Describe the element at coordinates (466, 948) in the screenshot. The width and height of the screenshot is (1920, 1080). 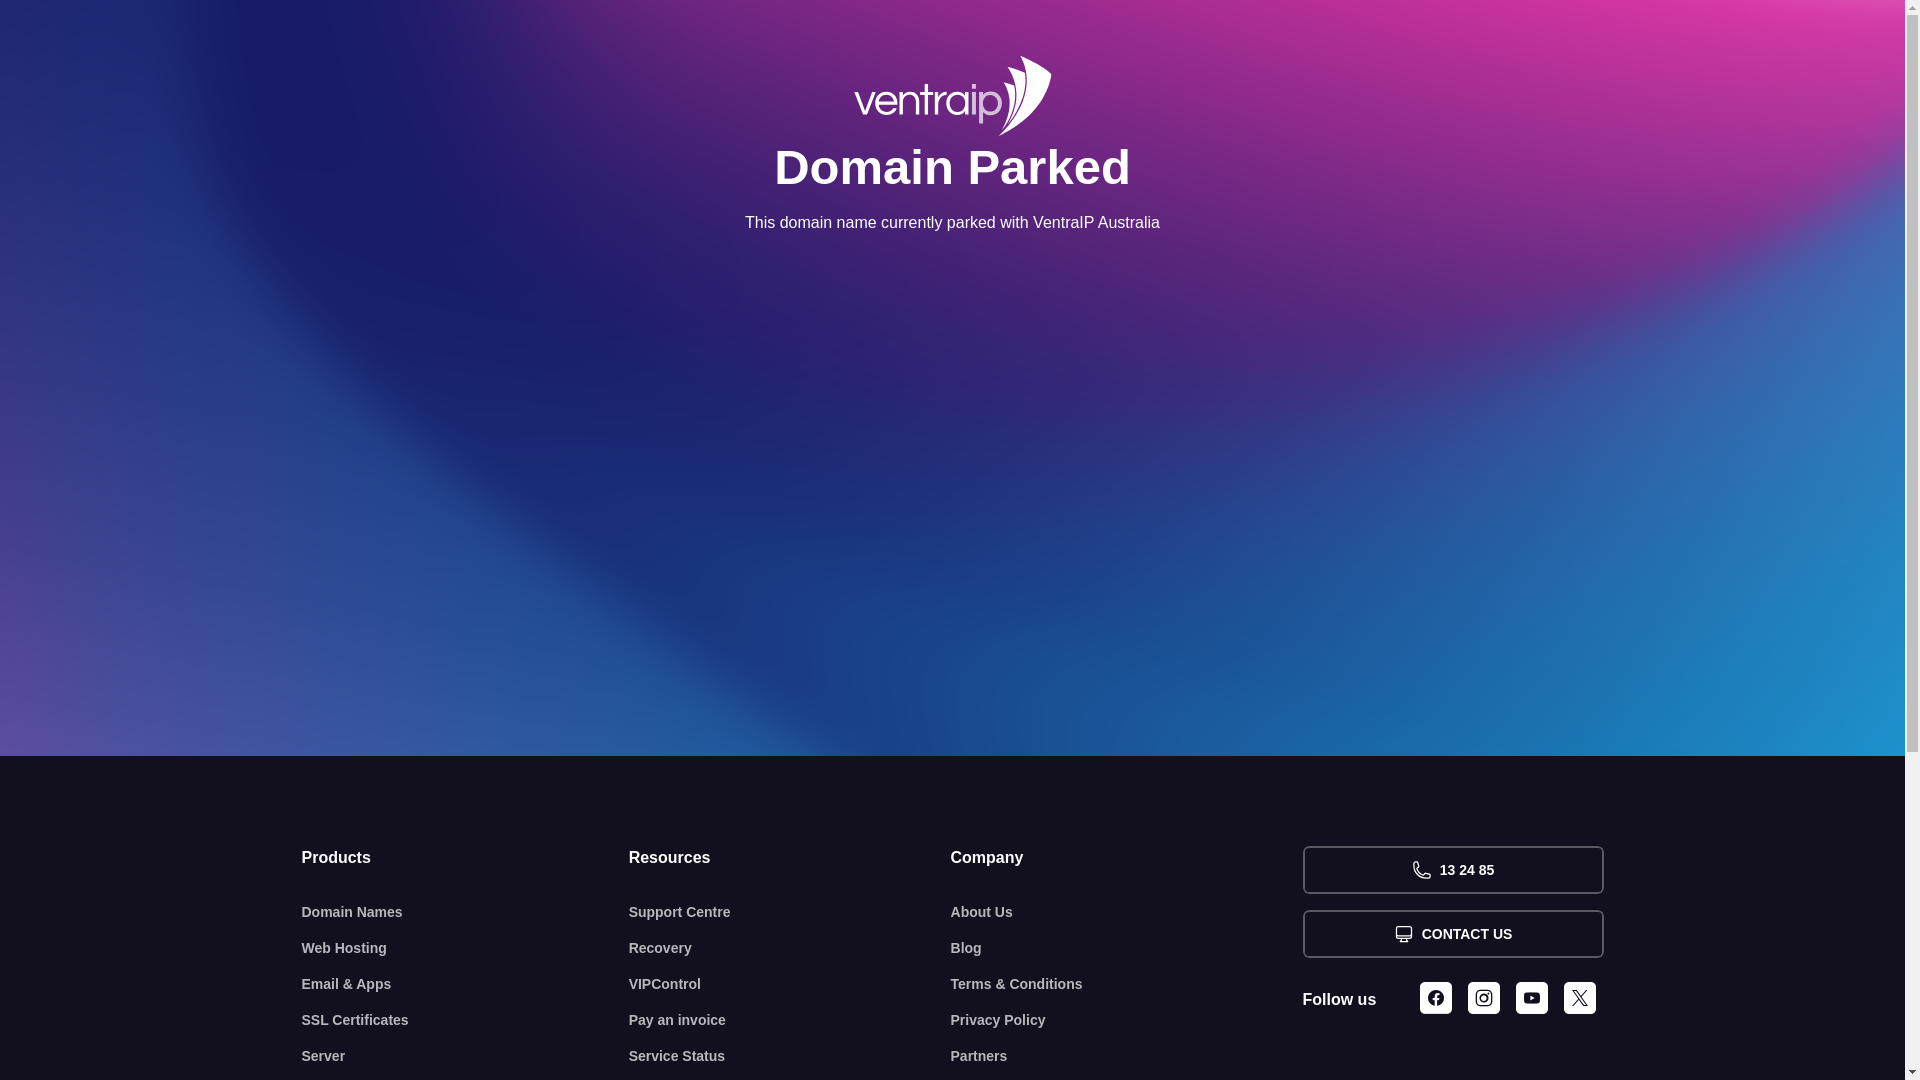
I see `Web Hosting` at that location.